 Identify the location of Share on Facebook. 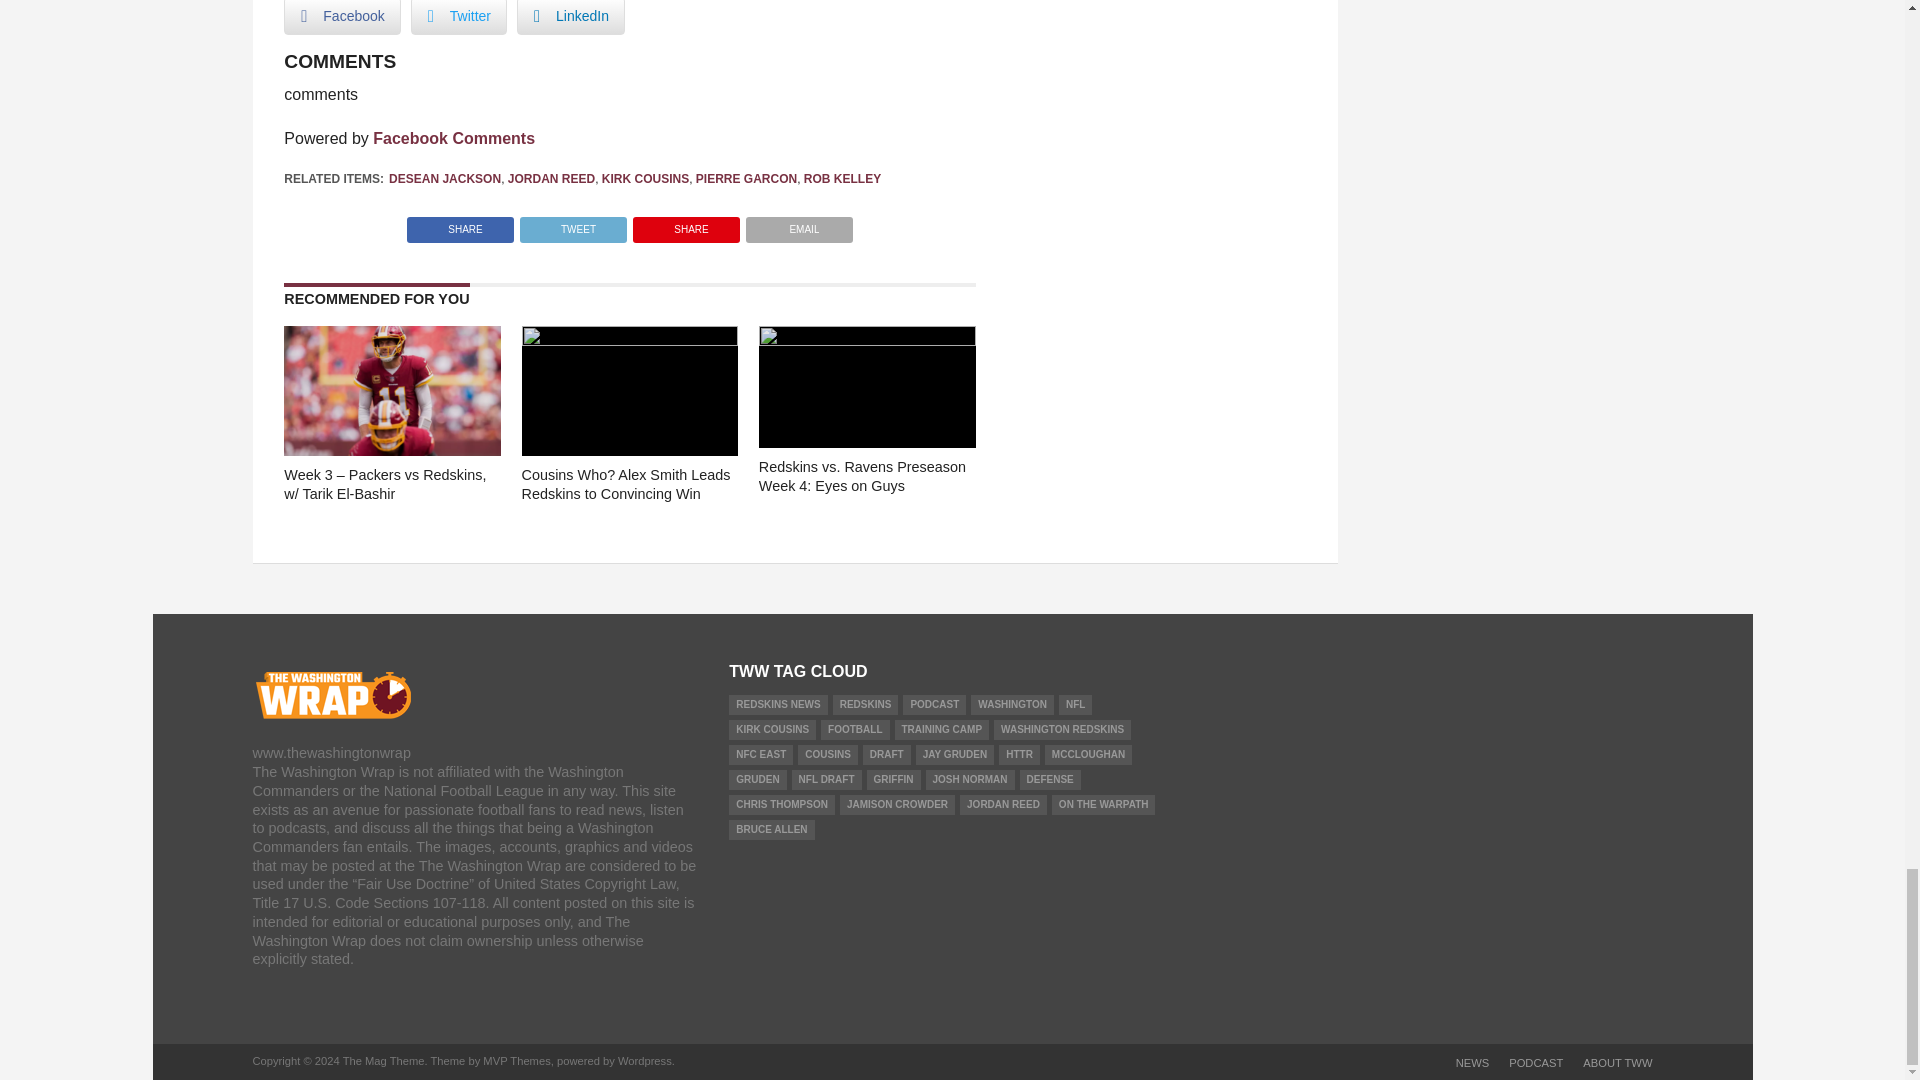
(460, 224).